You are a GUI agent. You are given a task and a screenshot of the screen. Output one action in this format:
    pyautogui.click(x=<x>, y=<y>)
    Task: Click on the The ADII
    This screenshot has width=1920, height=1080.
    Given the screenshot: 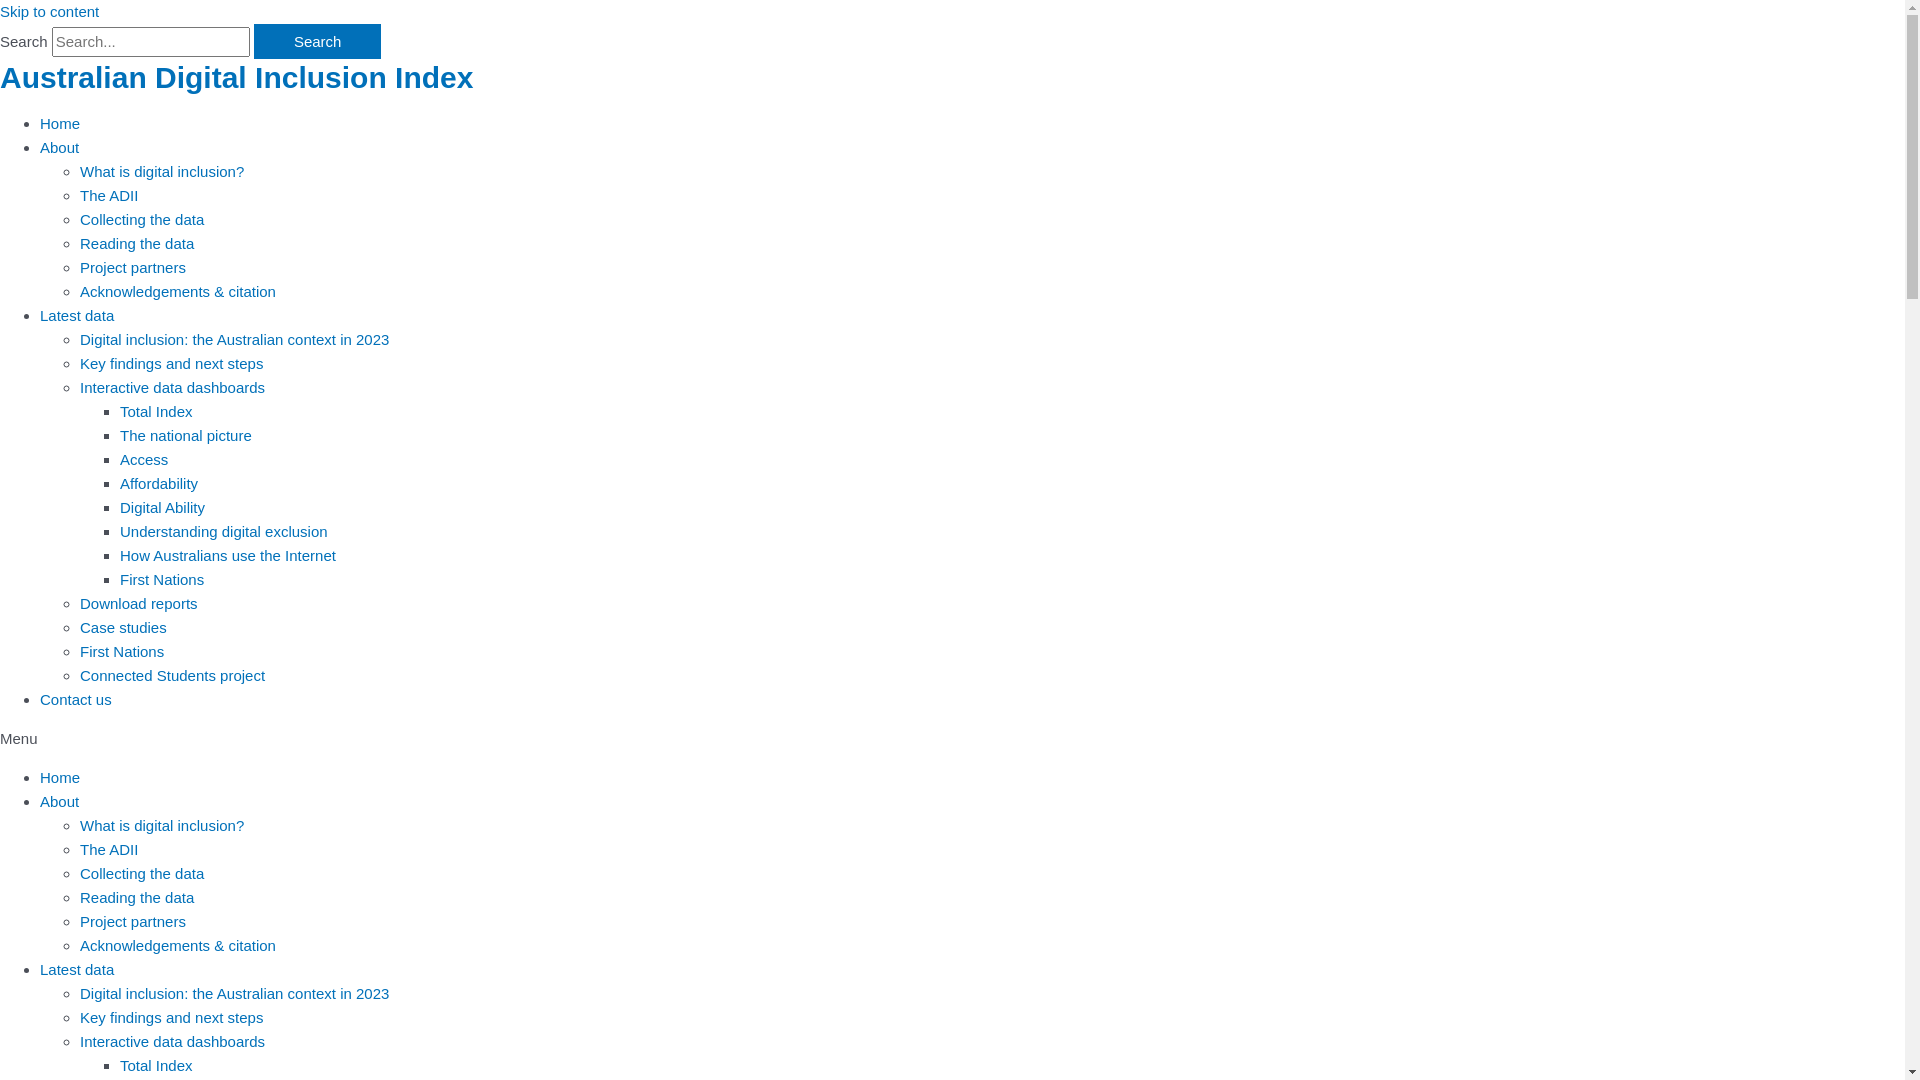 What is the action you would take?
    pyautogui.click(x=109, y=194)
    